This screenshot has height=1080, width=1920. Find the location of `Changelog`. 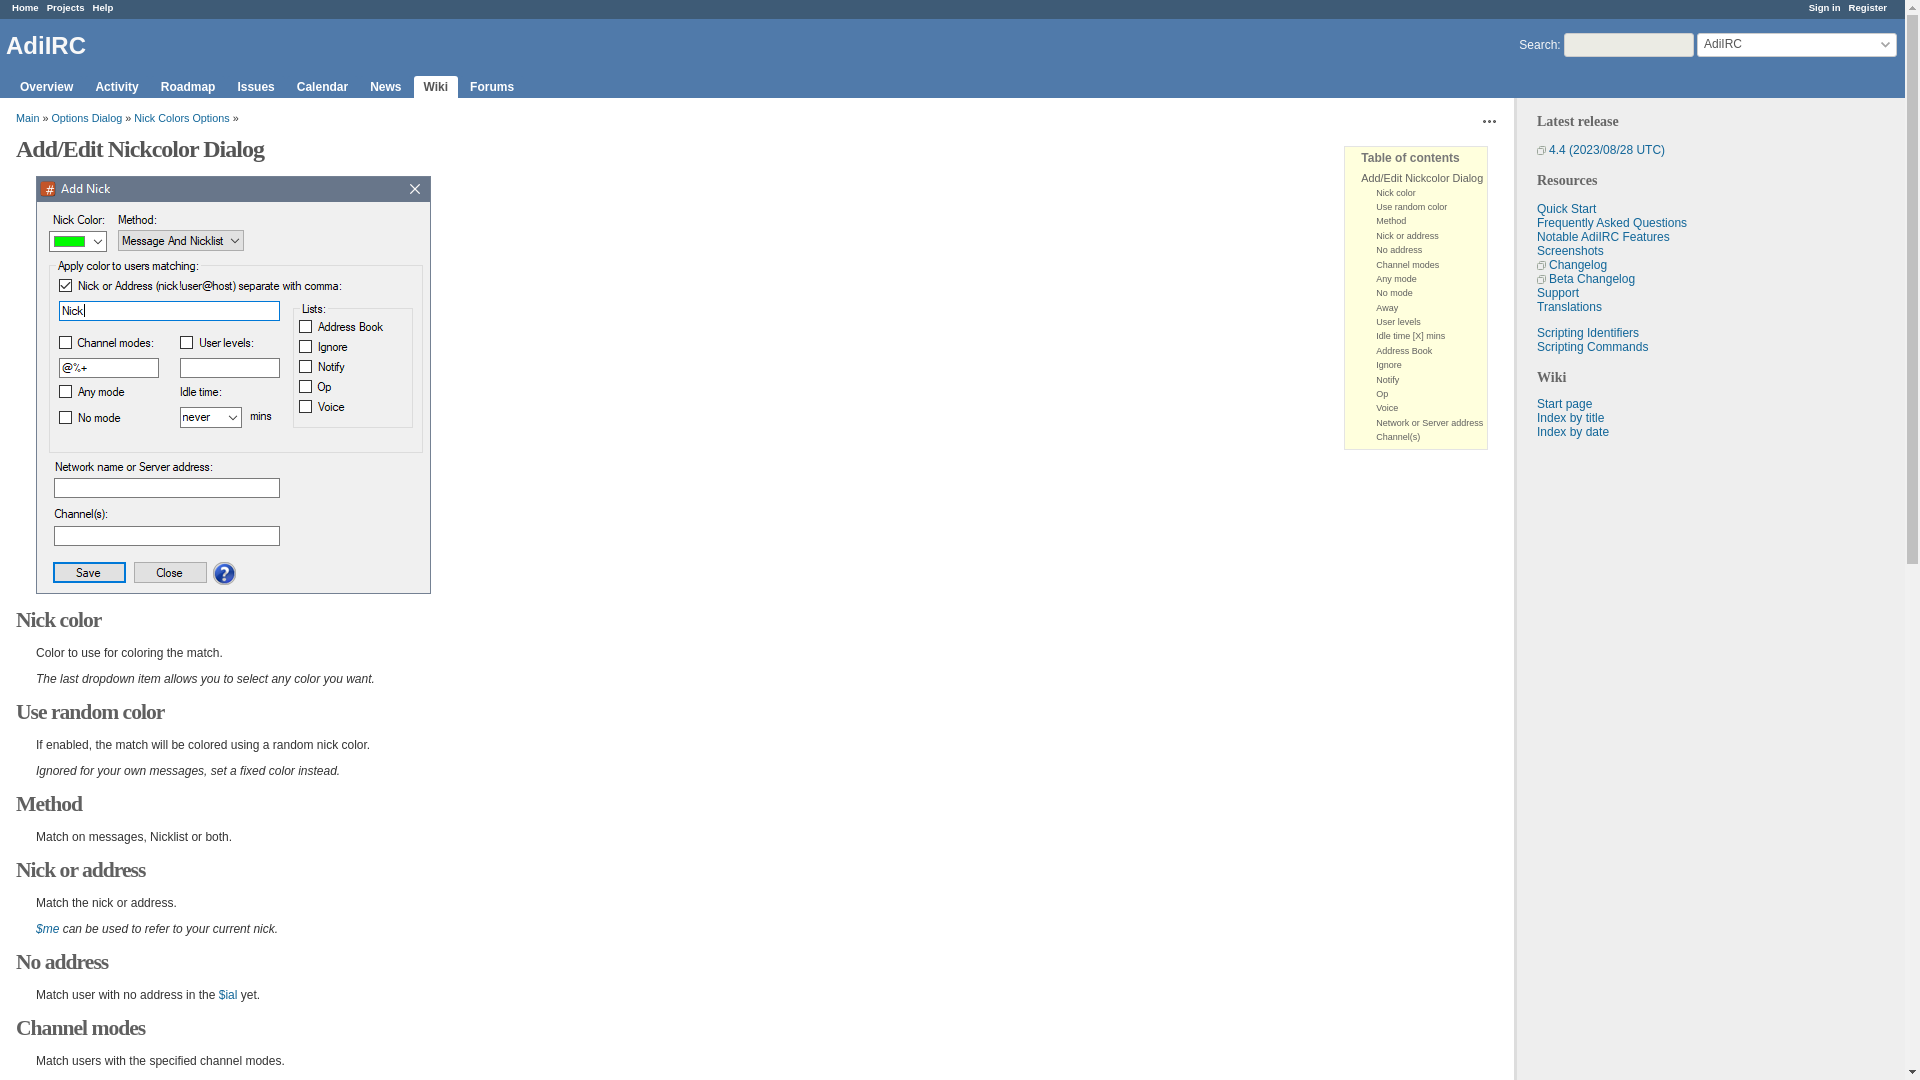

Changelog is located at coordinates (1572, 265).